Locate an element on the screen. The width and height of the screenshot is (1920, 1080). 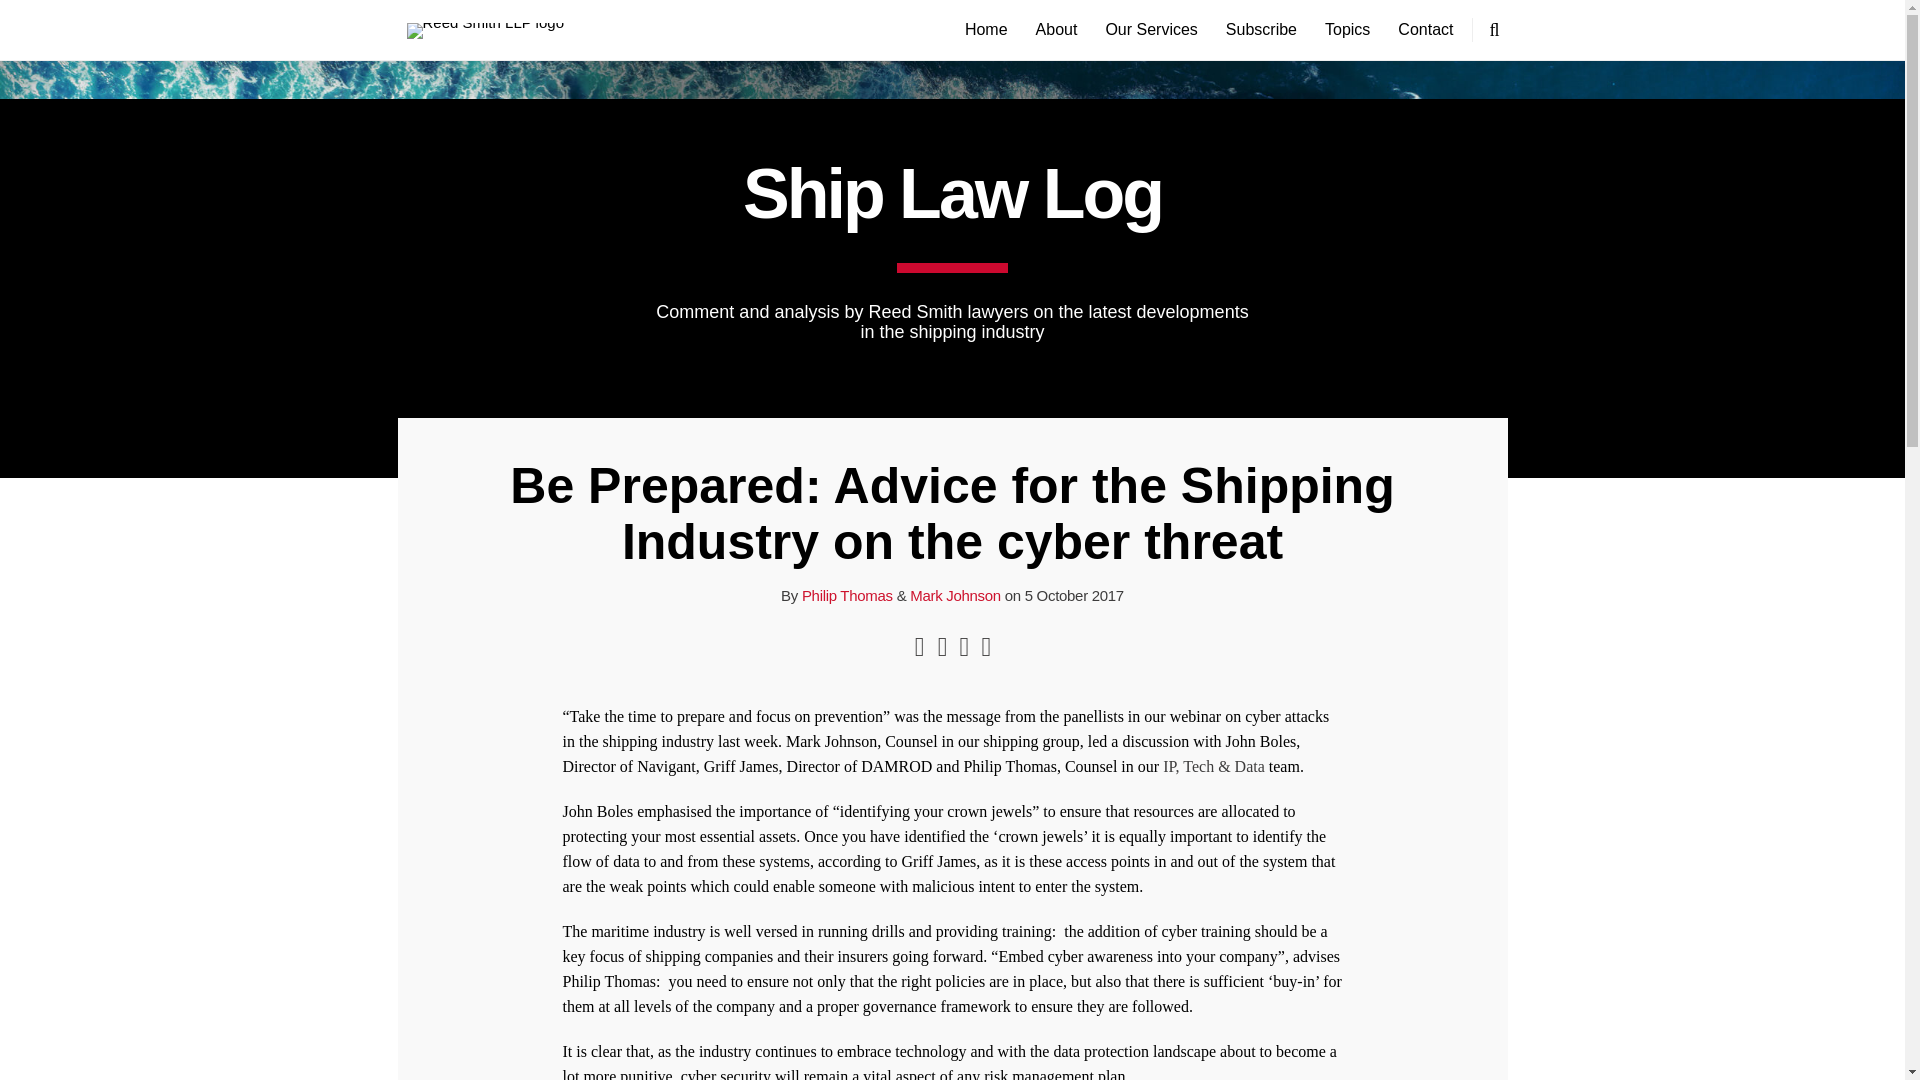
Topics is located at coordinates (1347, 30).